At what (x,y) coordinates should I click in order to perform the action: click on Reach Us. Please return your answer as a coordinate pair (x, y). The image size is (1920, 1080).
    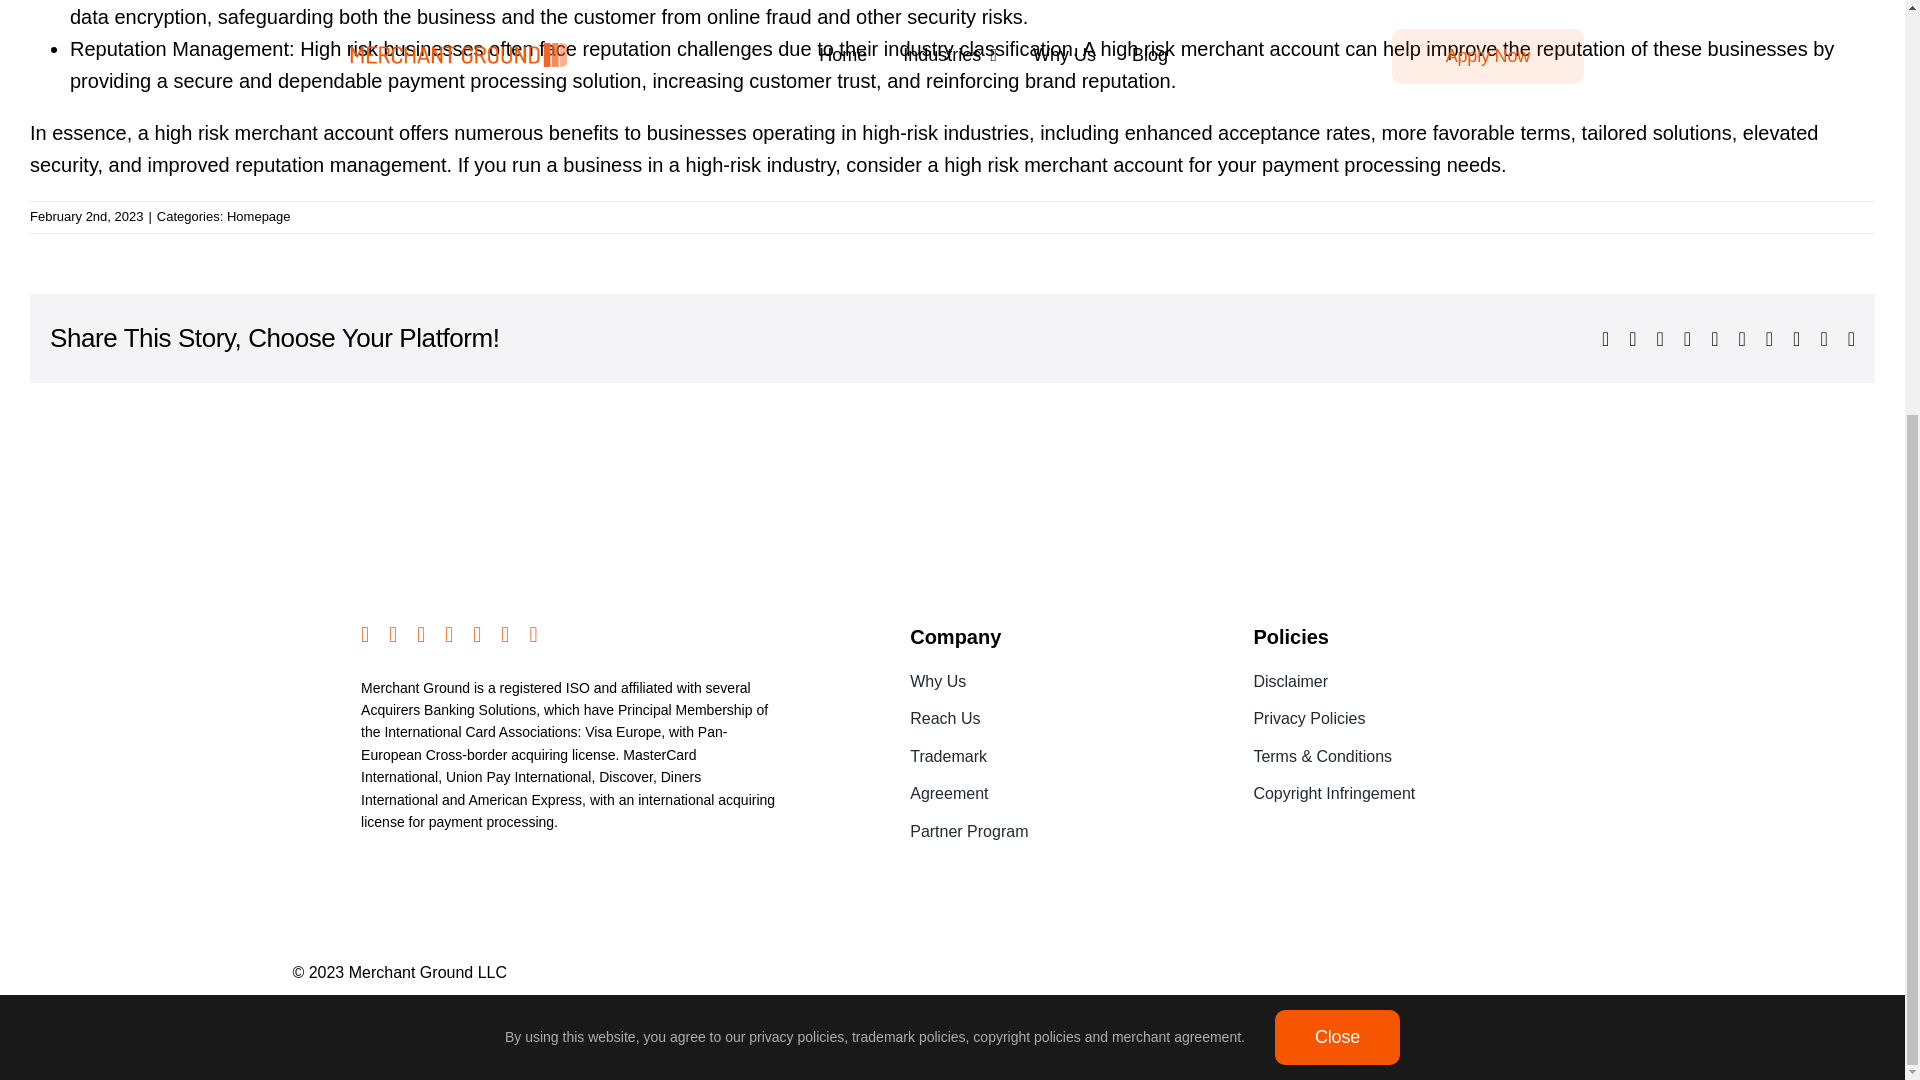
    Looking at the image, I should click on (1056, 719).